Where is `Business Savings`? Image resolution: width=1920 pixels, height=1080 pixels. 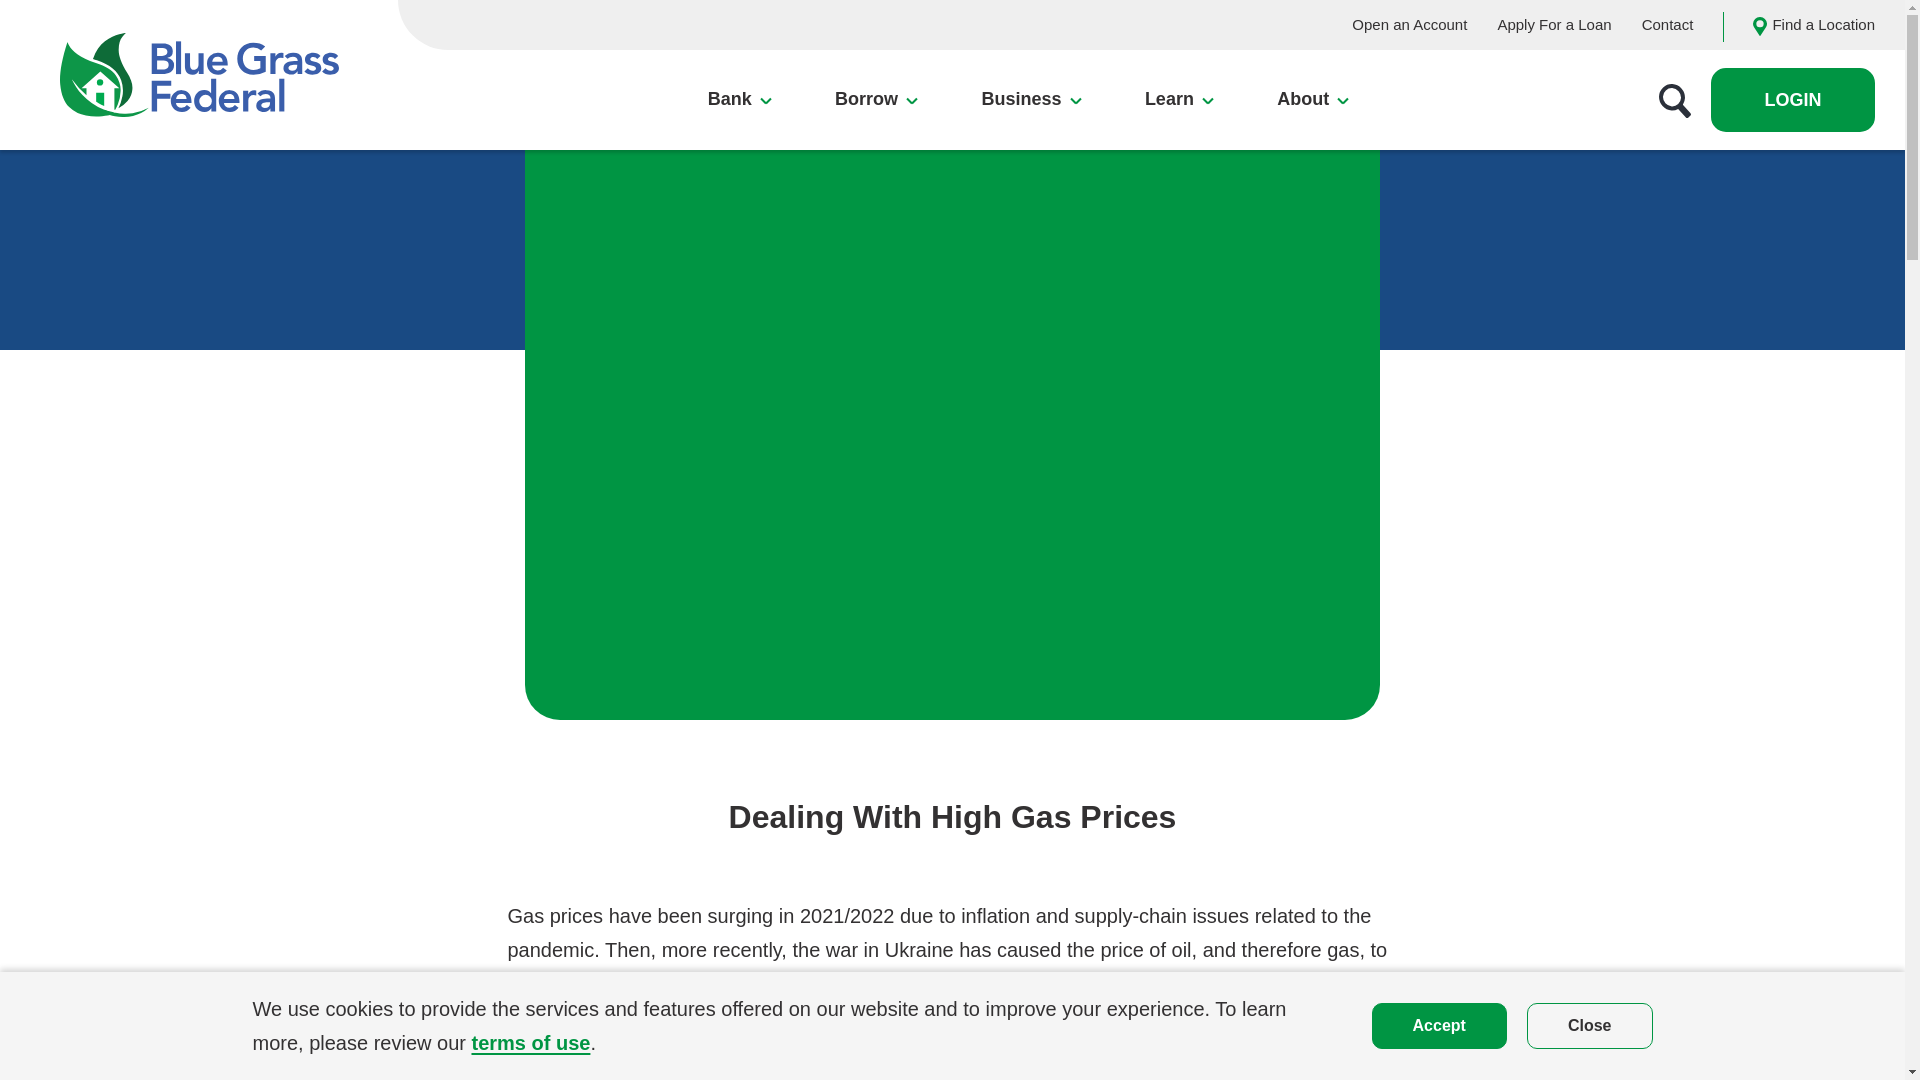
Business Savings is located at coordinates (547, 248).